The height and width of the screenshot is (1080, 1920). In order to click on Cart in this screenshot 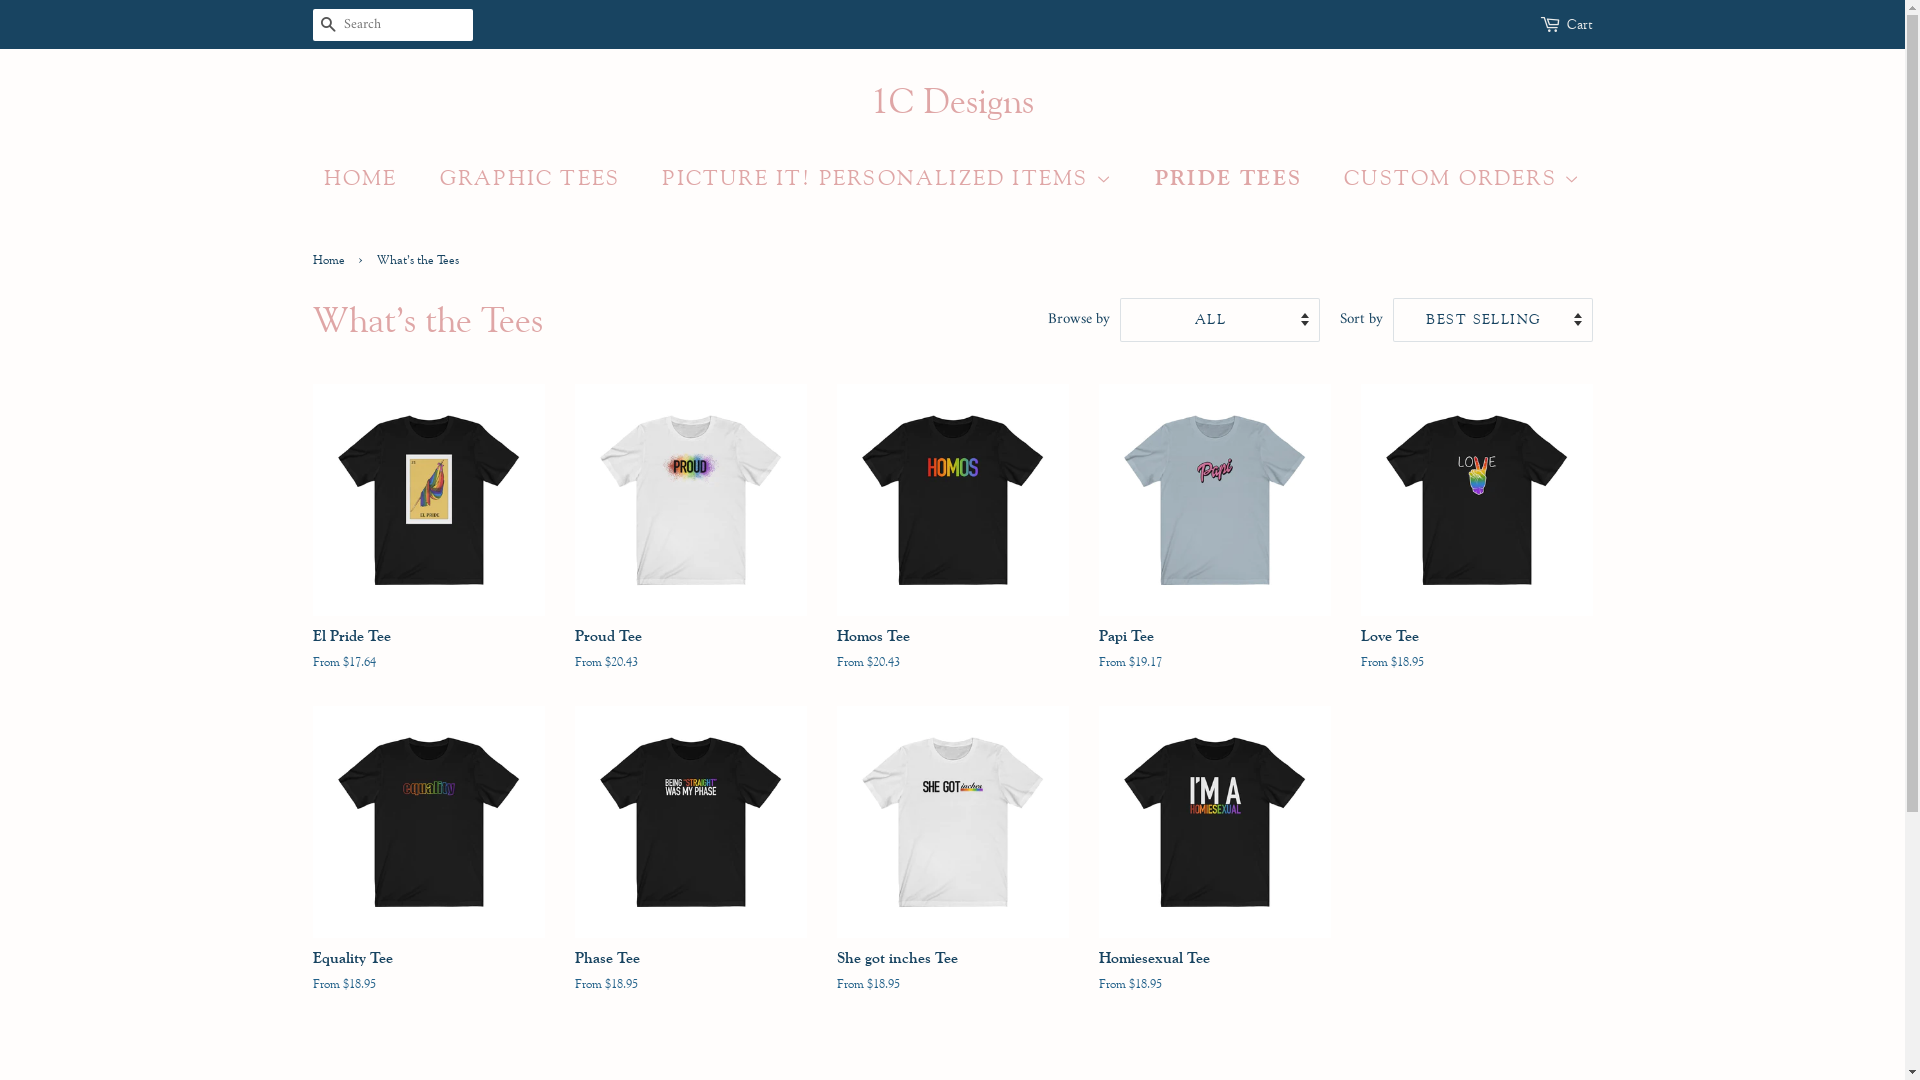, I will do `click(1579, 25)`.